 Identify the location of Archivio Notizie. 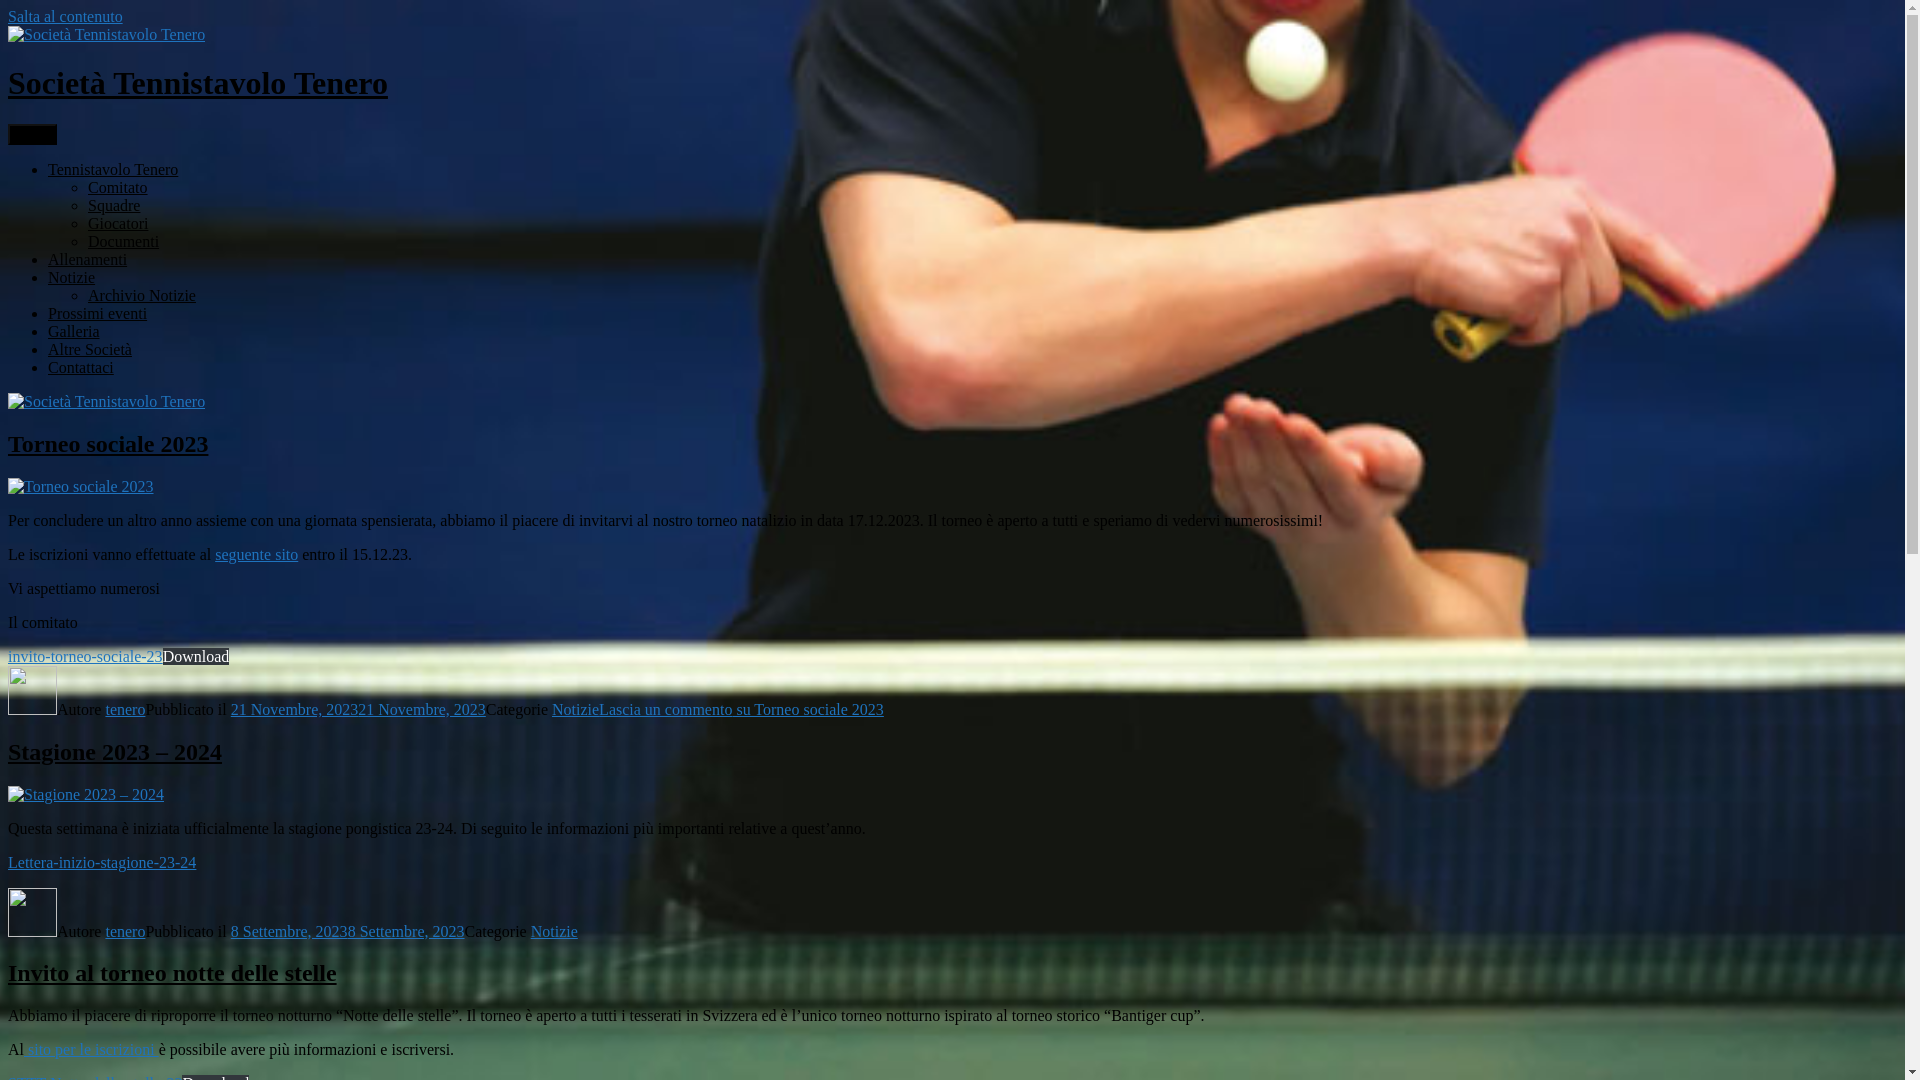
(142, 296).